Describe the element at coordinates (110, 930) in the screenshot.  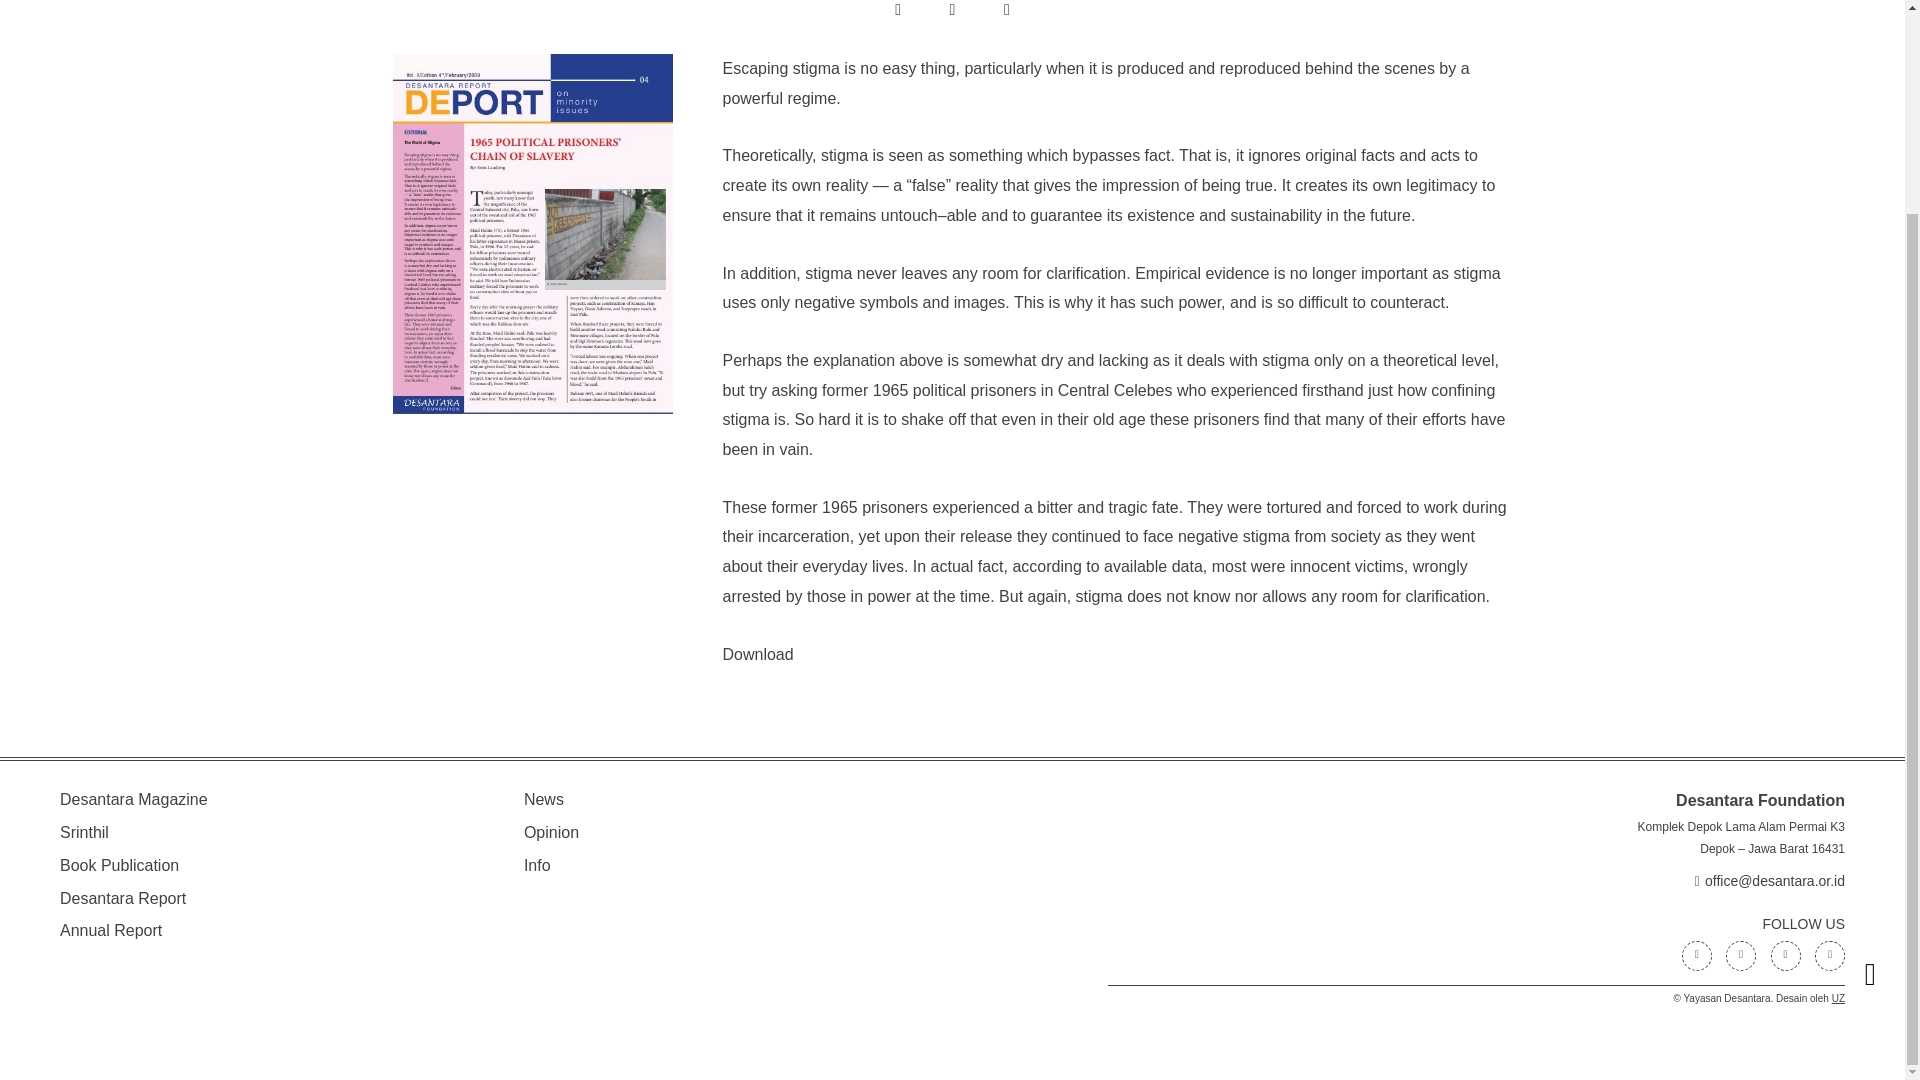
I see `Annual Report` at that location.